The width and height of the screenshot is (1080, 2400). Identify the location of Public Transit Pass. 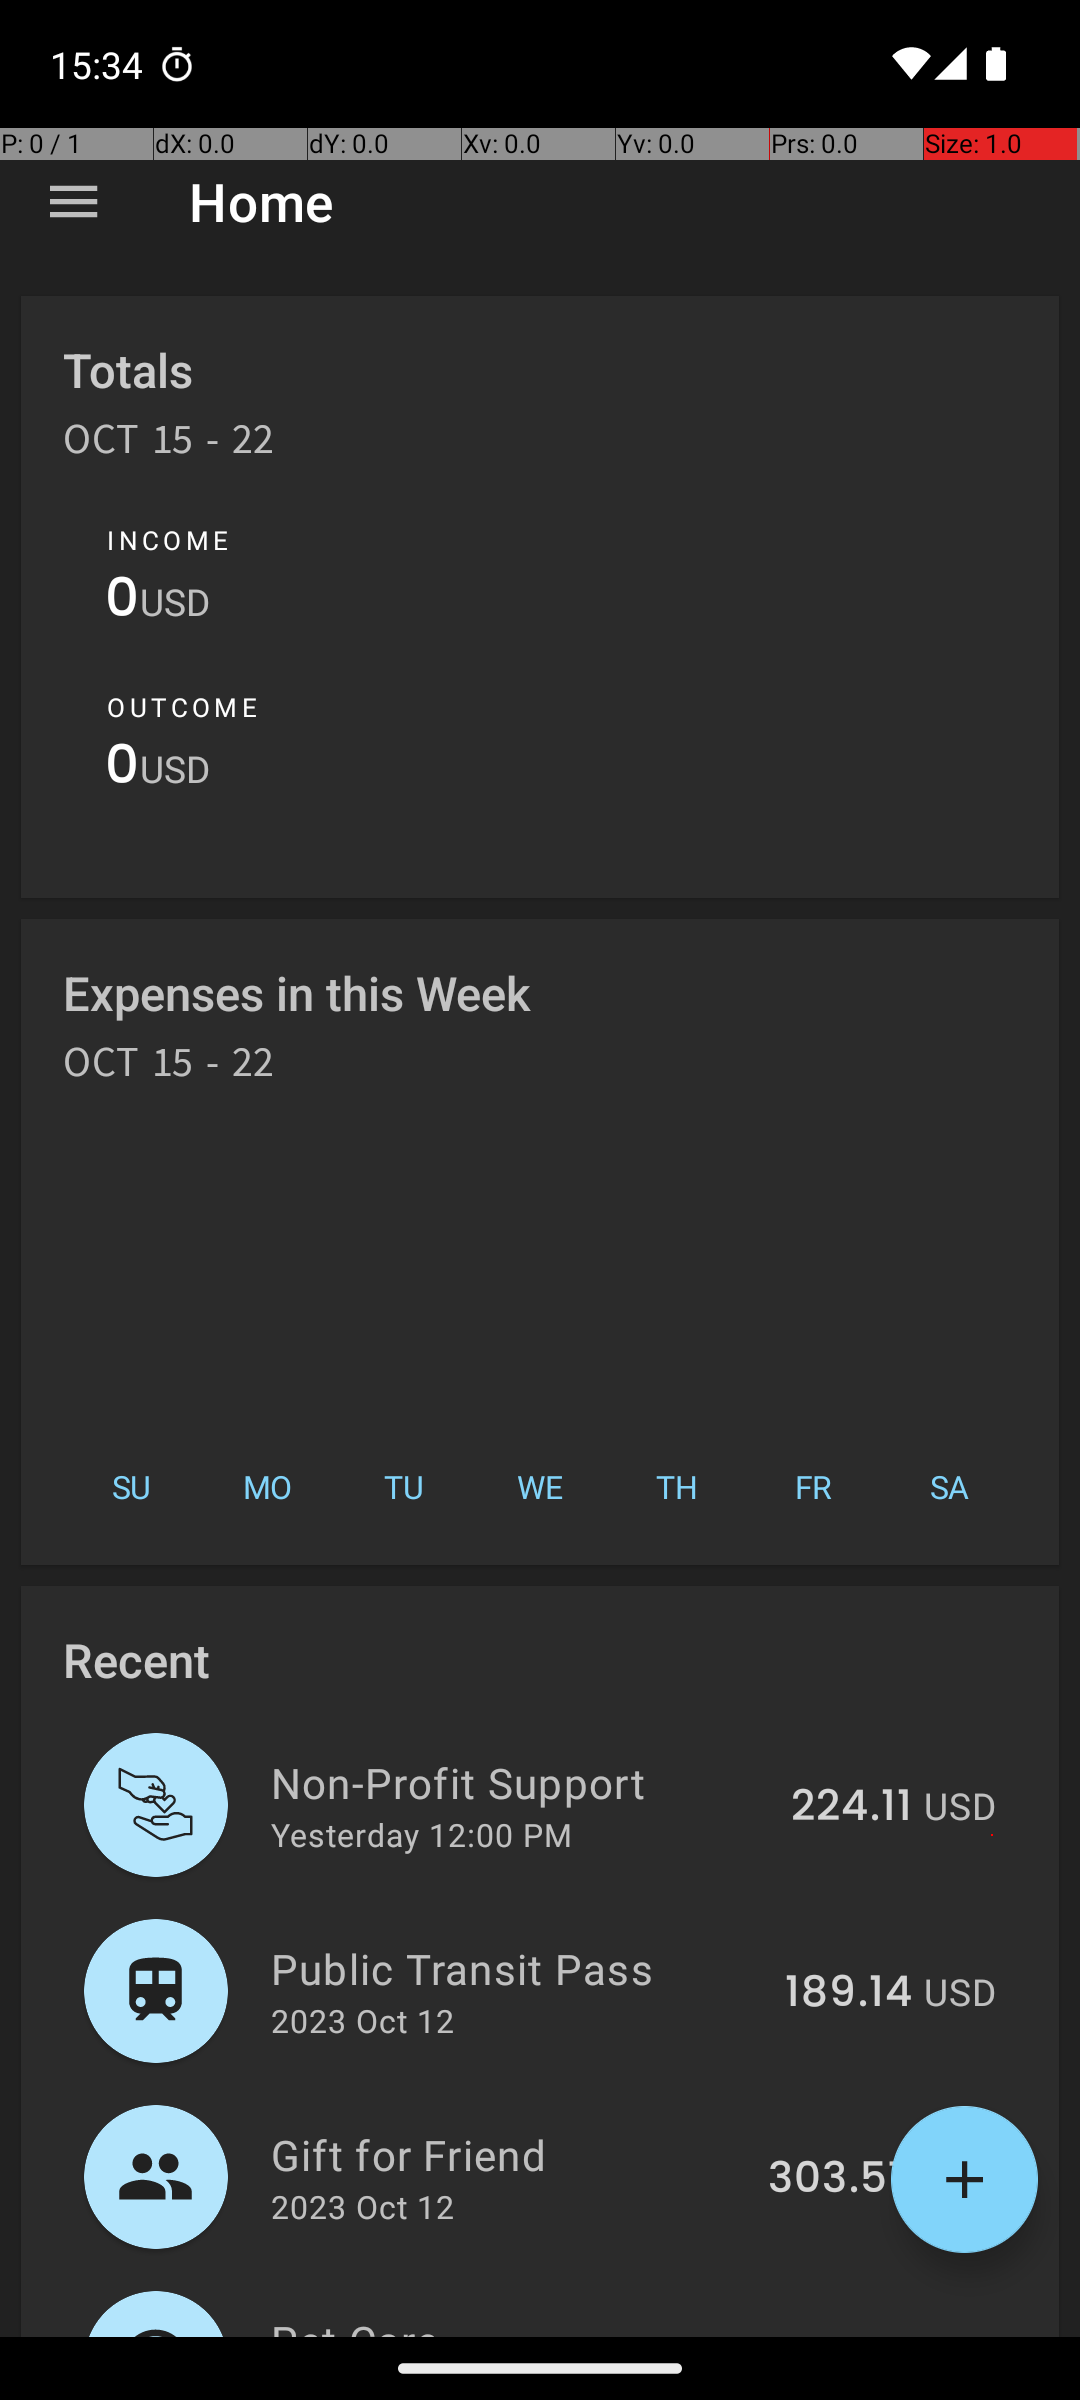
(516, 1968).